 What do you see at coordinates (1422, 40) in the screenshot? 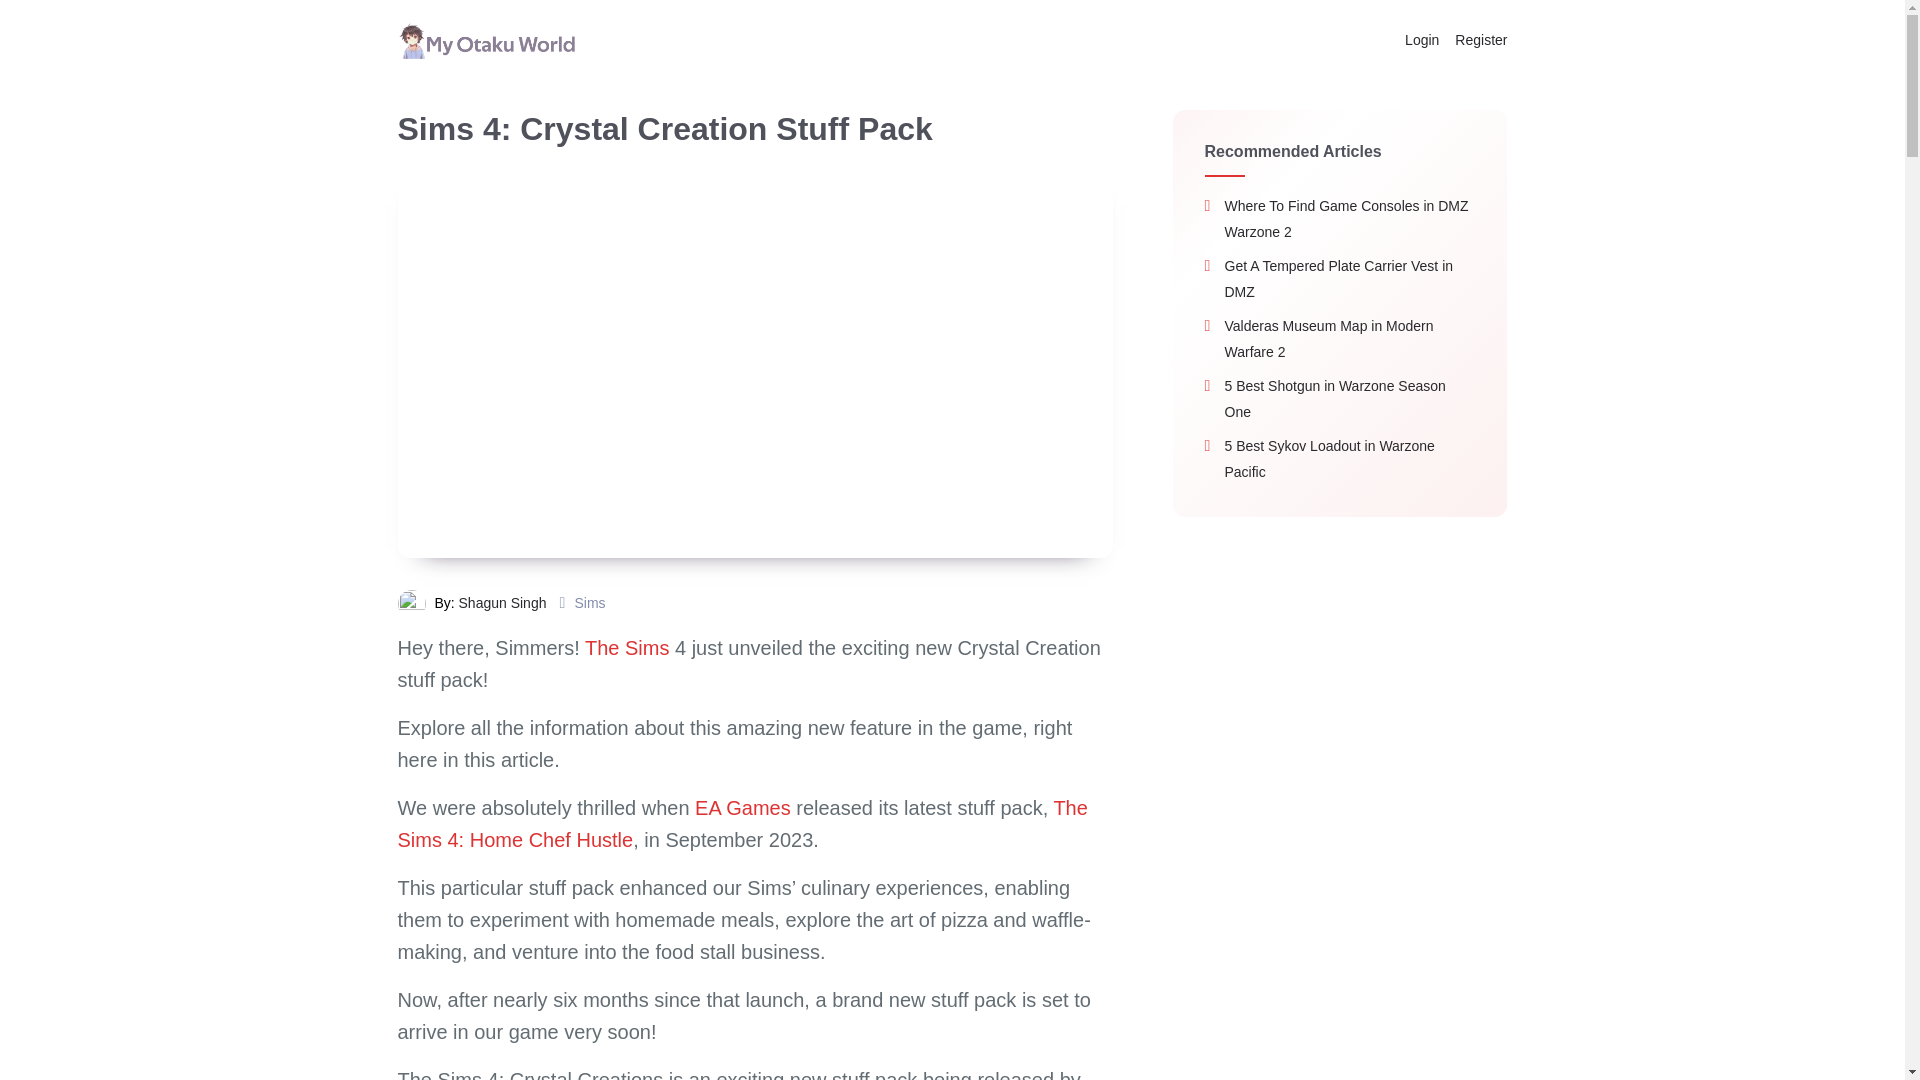
I see `Login` at bounding box center [1422, 40].